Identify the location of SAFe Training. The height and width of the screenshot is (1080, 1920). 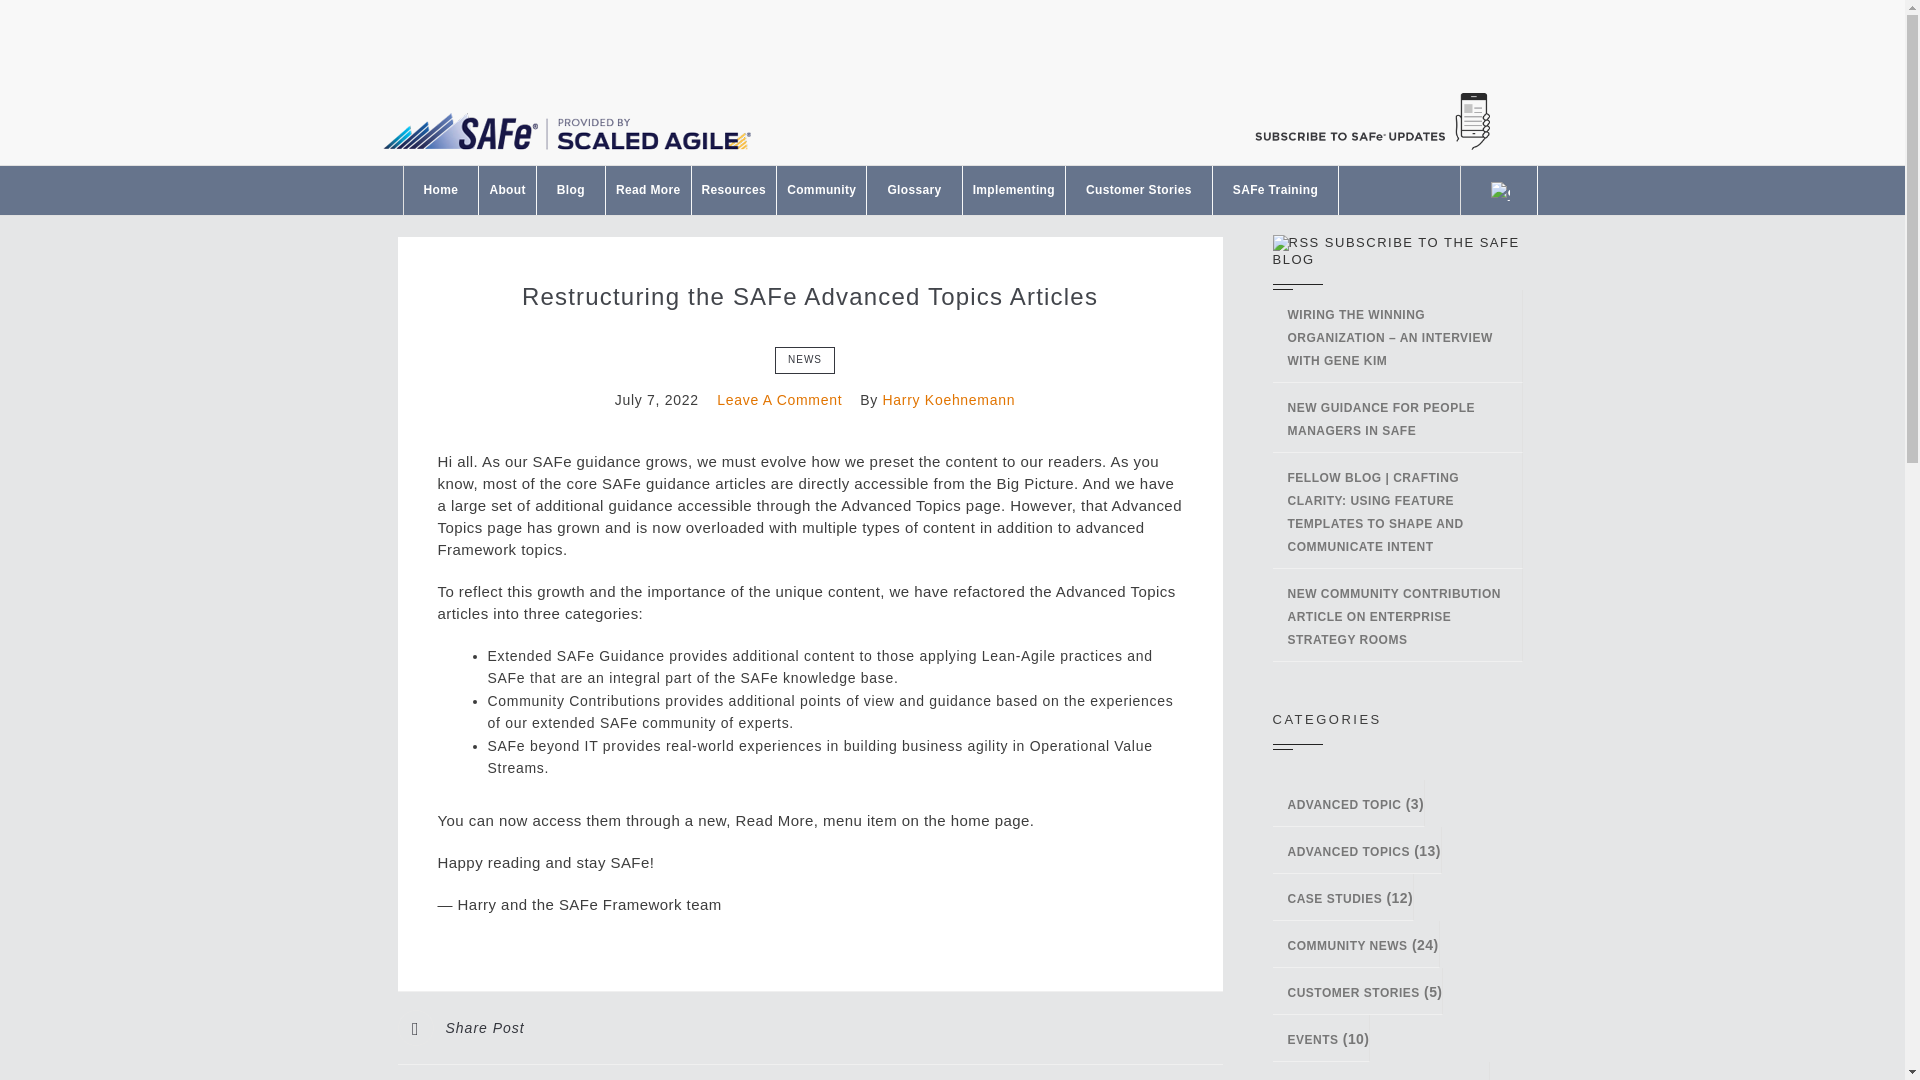
(1276, 190).